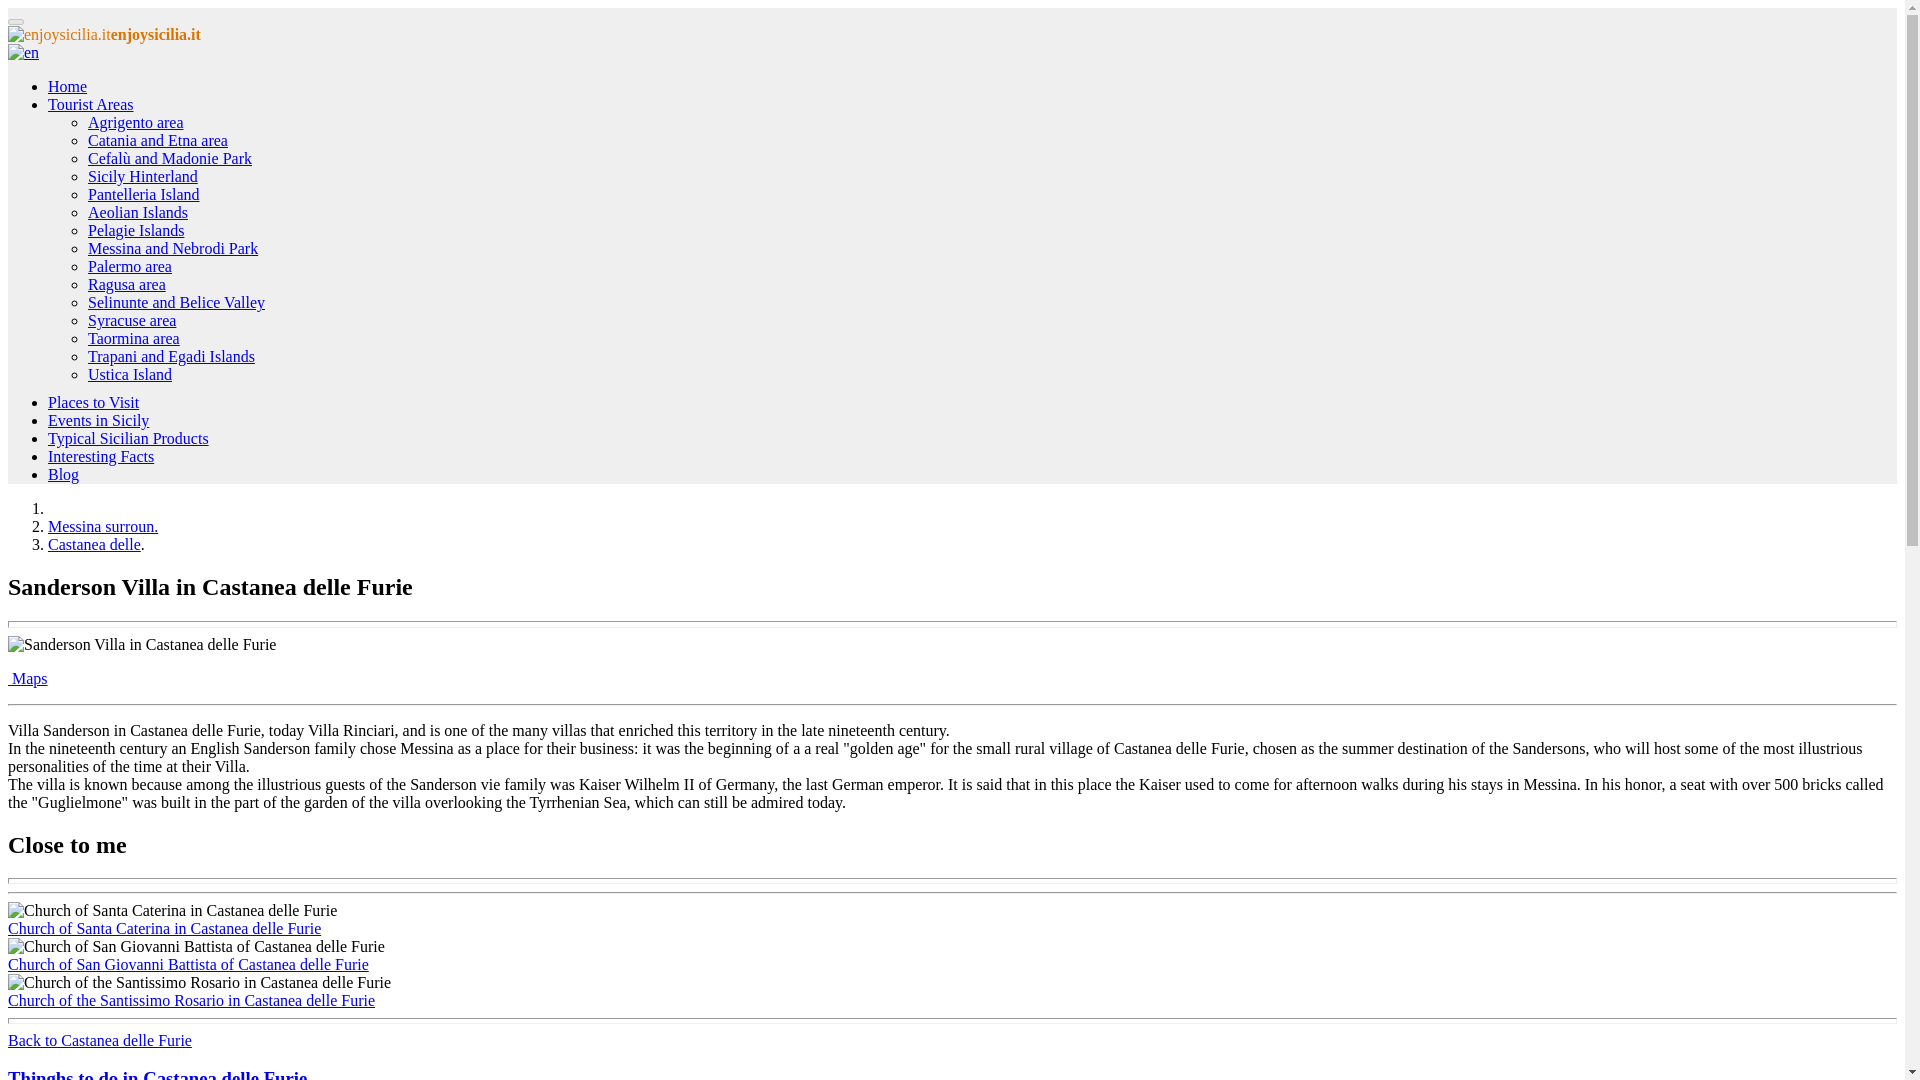  What do you see at coordinates (142, 176) in the screenshot?
I see `Sicily Hinterland` at bounding box center [142, 176].